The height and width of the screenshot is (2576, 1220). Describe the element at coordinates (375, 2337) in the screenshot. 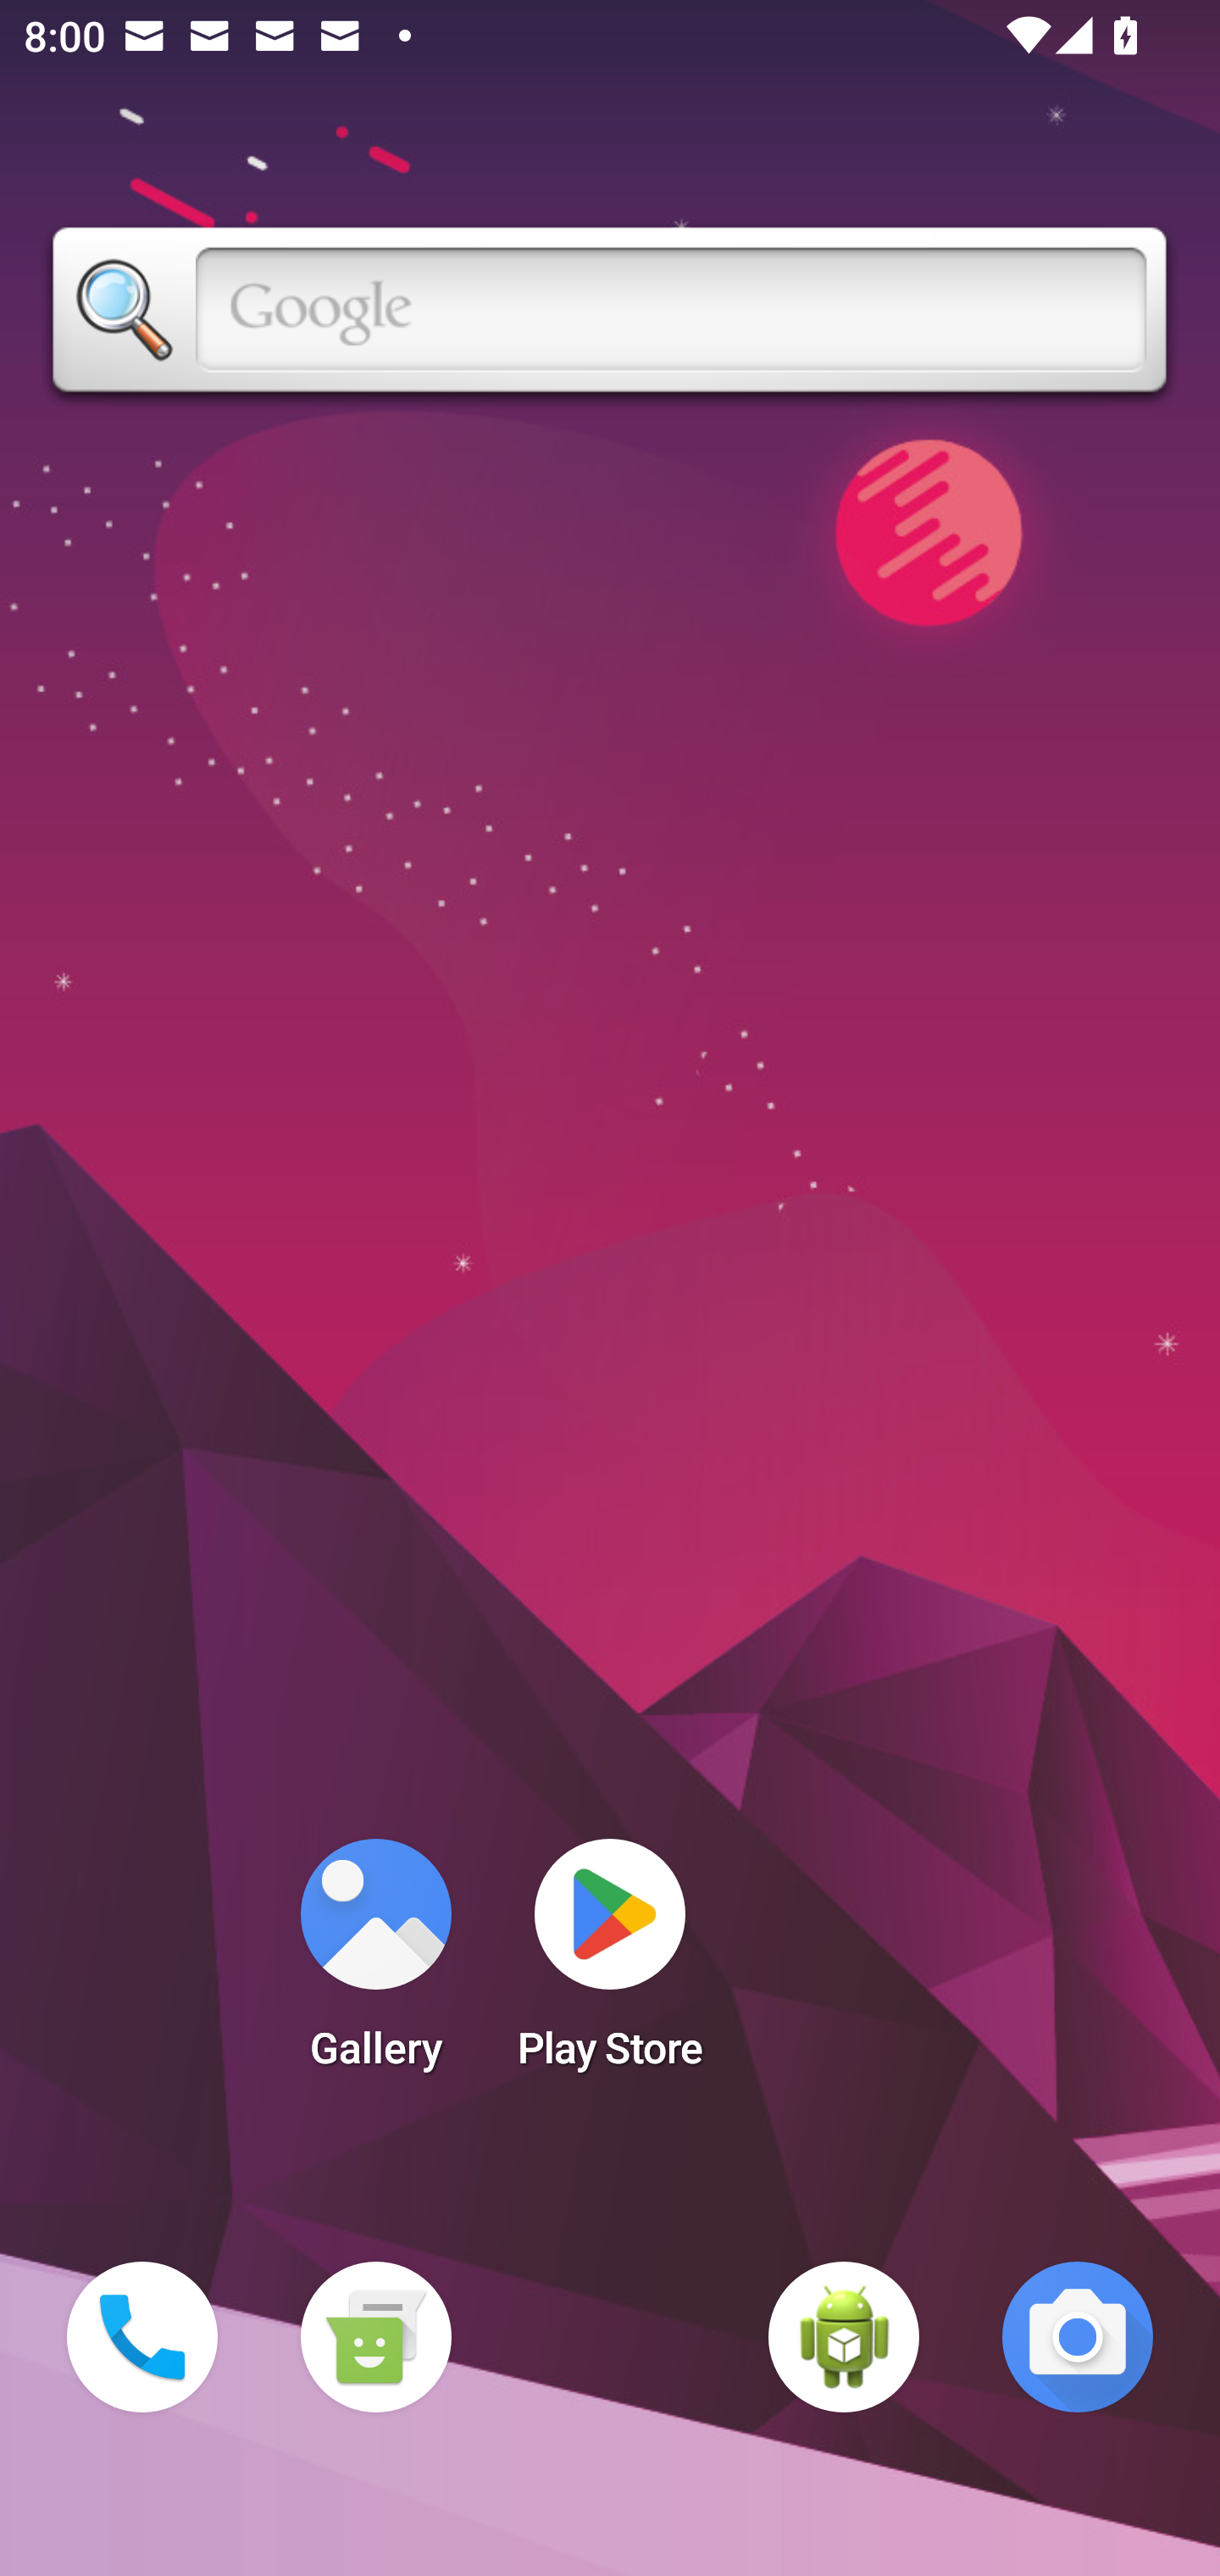

I see `Messaging` at that location.